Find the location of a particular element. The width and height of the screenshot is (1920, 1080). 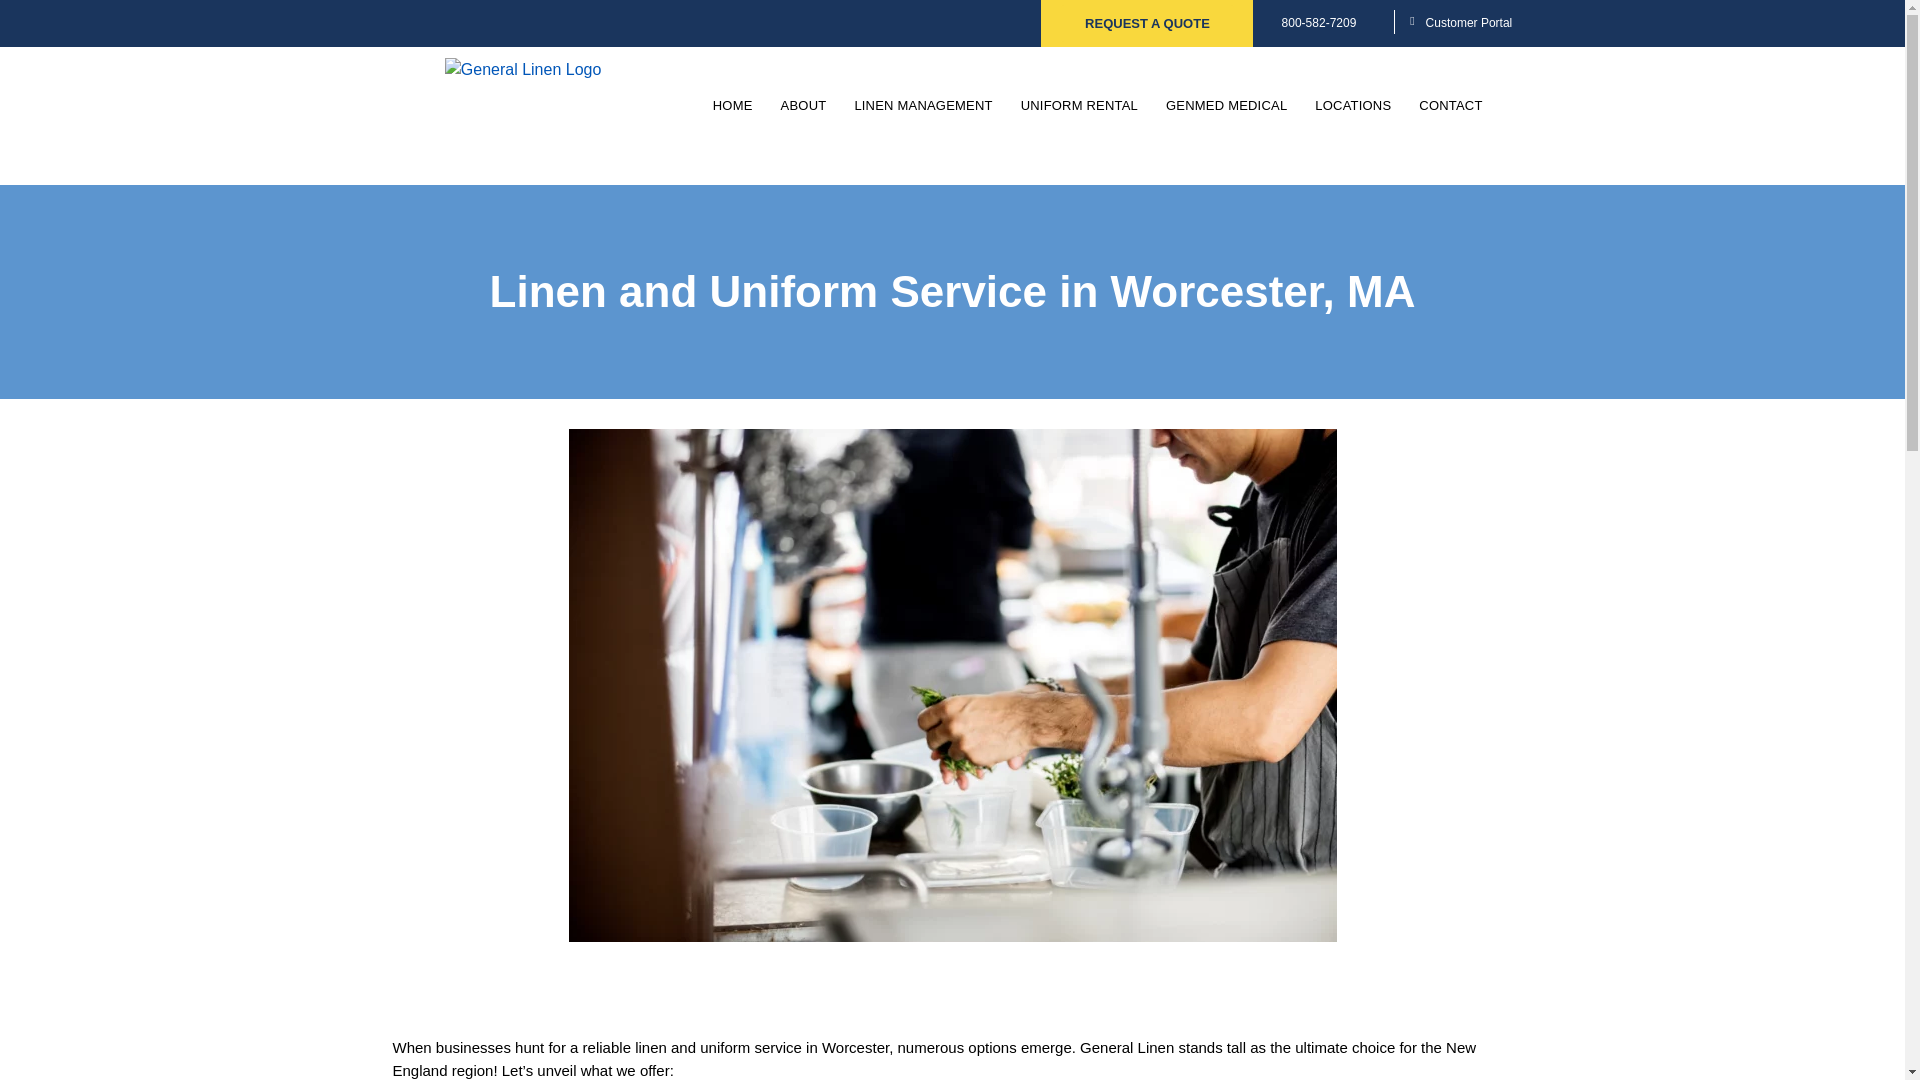

CONTACT is located at coordinates (1450, 106).